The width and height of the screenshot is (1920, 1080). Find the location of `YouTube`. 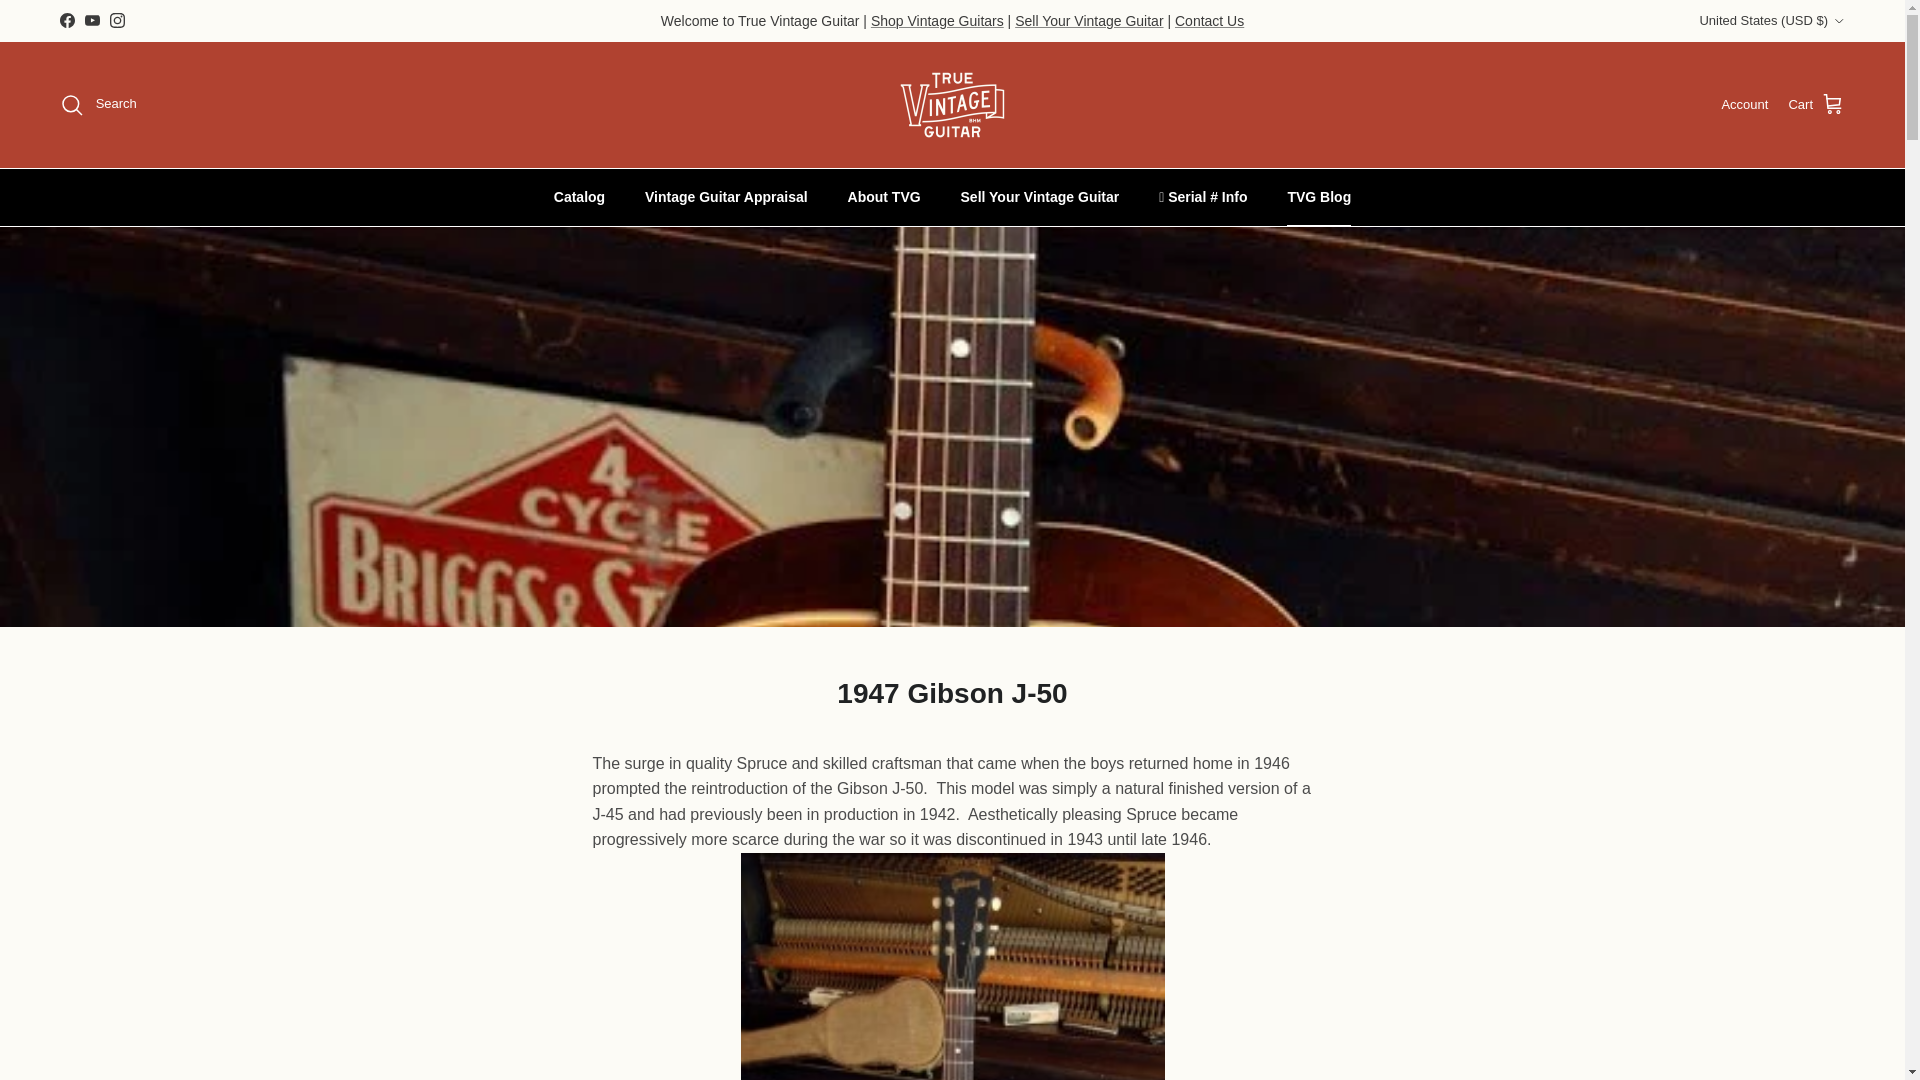

YouTube is located at coordinates (92, 20).